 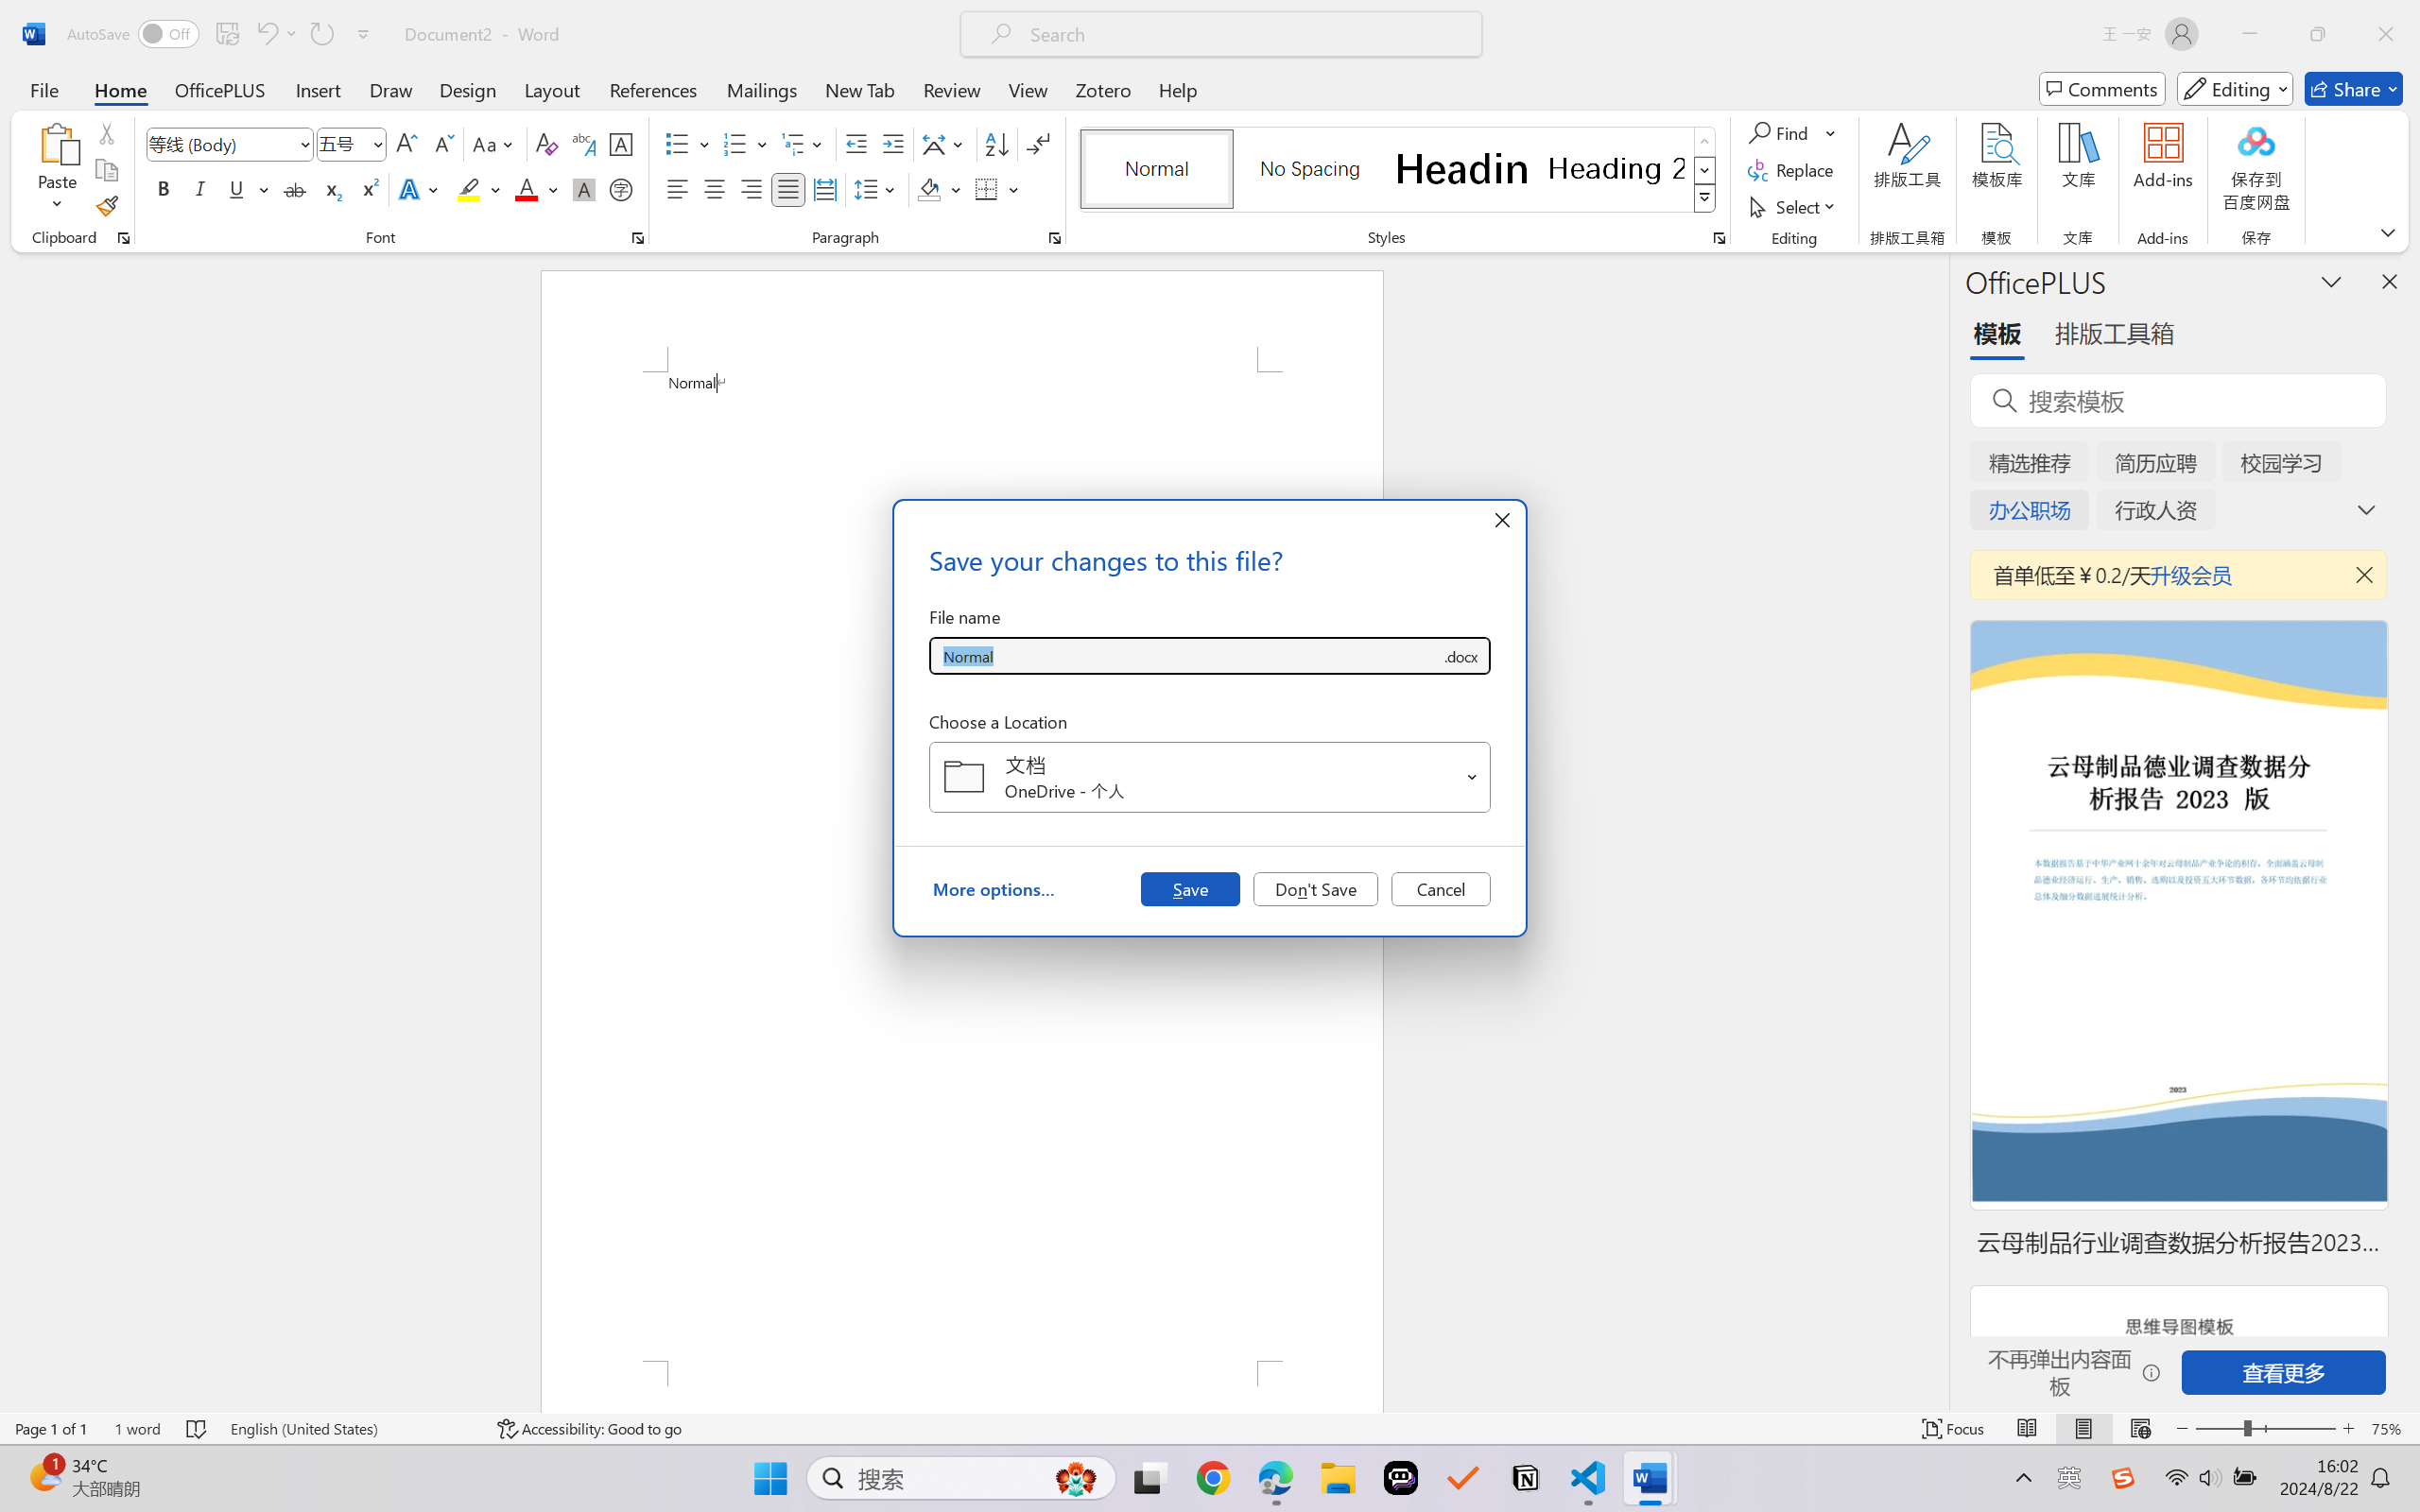 What do you see at coordinates (318, 89) in the screenshot?
I see `Insert` at bounding box center [318, 89].